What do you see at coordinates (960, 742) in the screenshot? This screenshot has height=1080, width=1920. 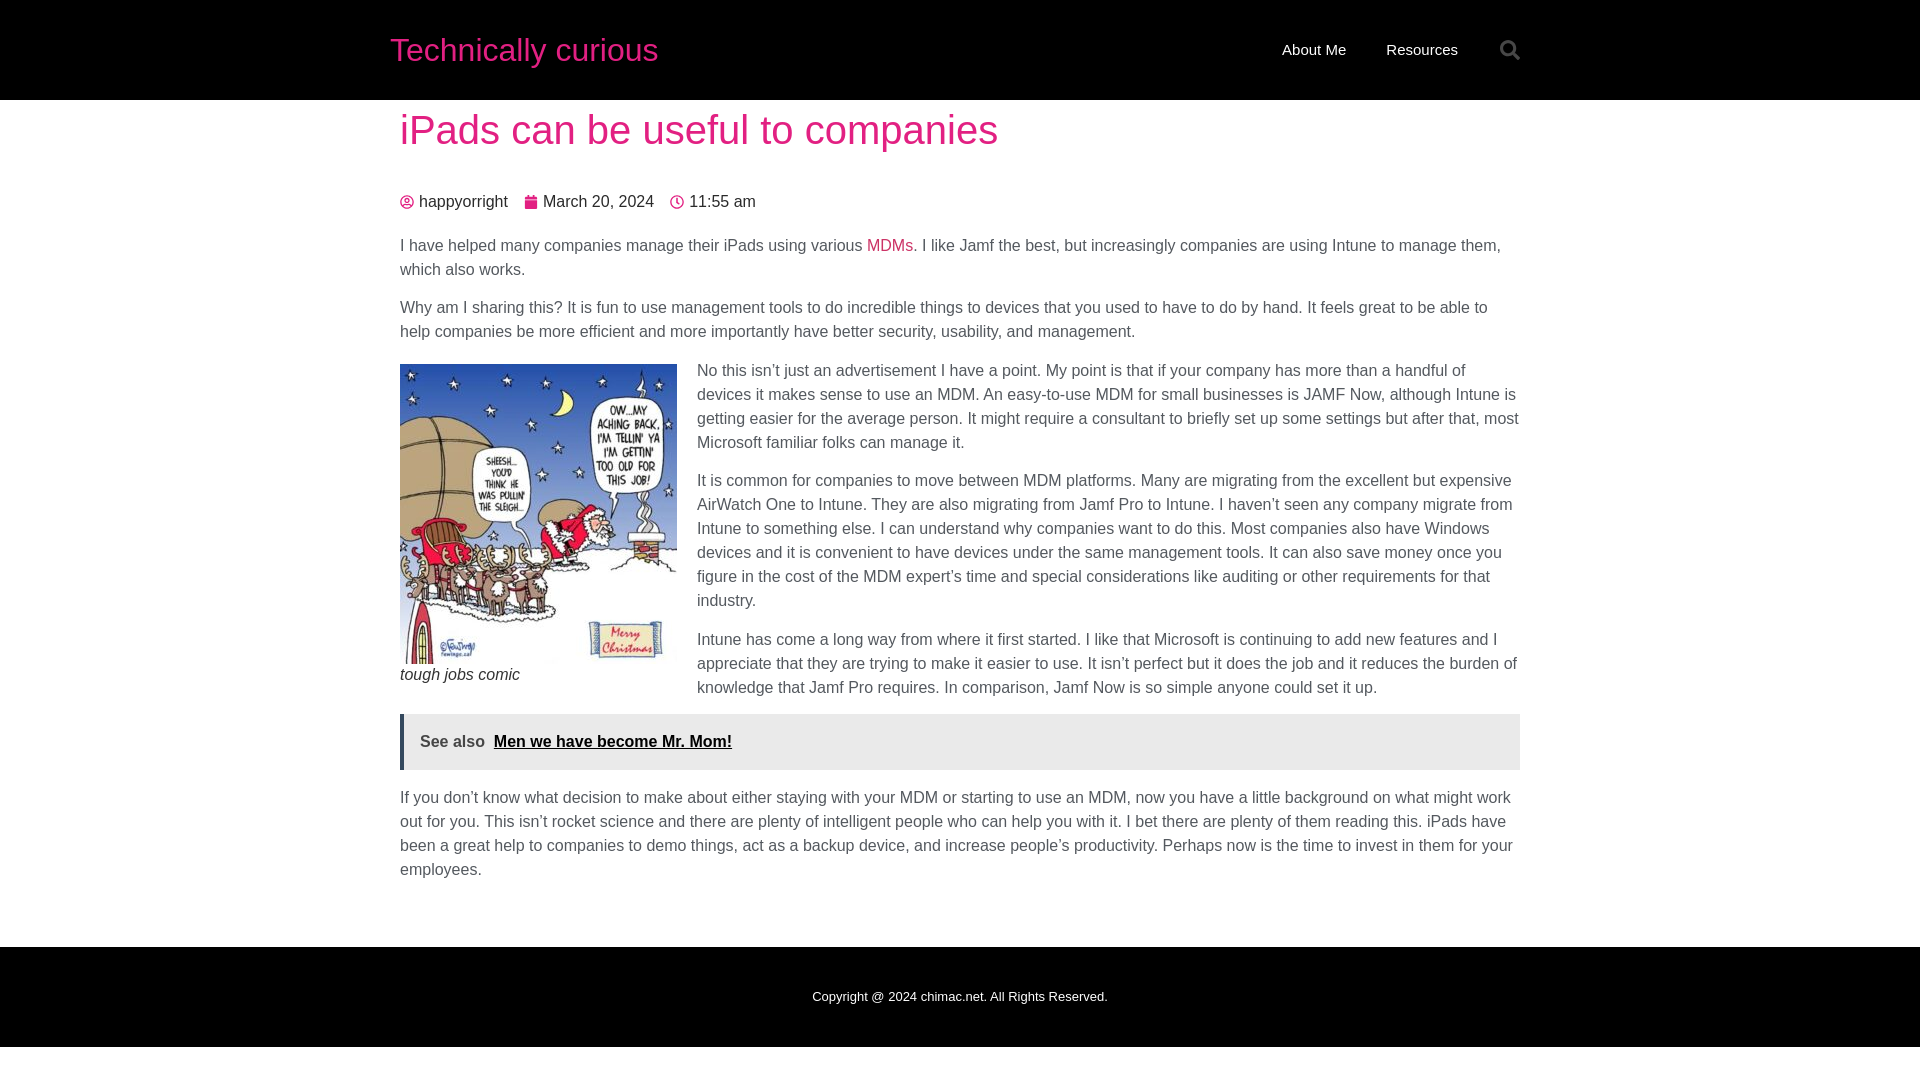 I see `See also  Men we have become Mr. Mom!` at bounding box center [960, 742].